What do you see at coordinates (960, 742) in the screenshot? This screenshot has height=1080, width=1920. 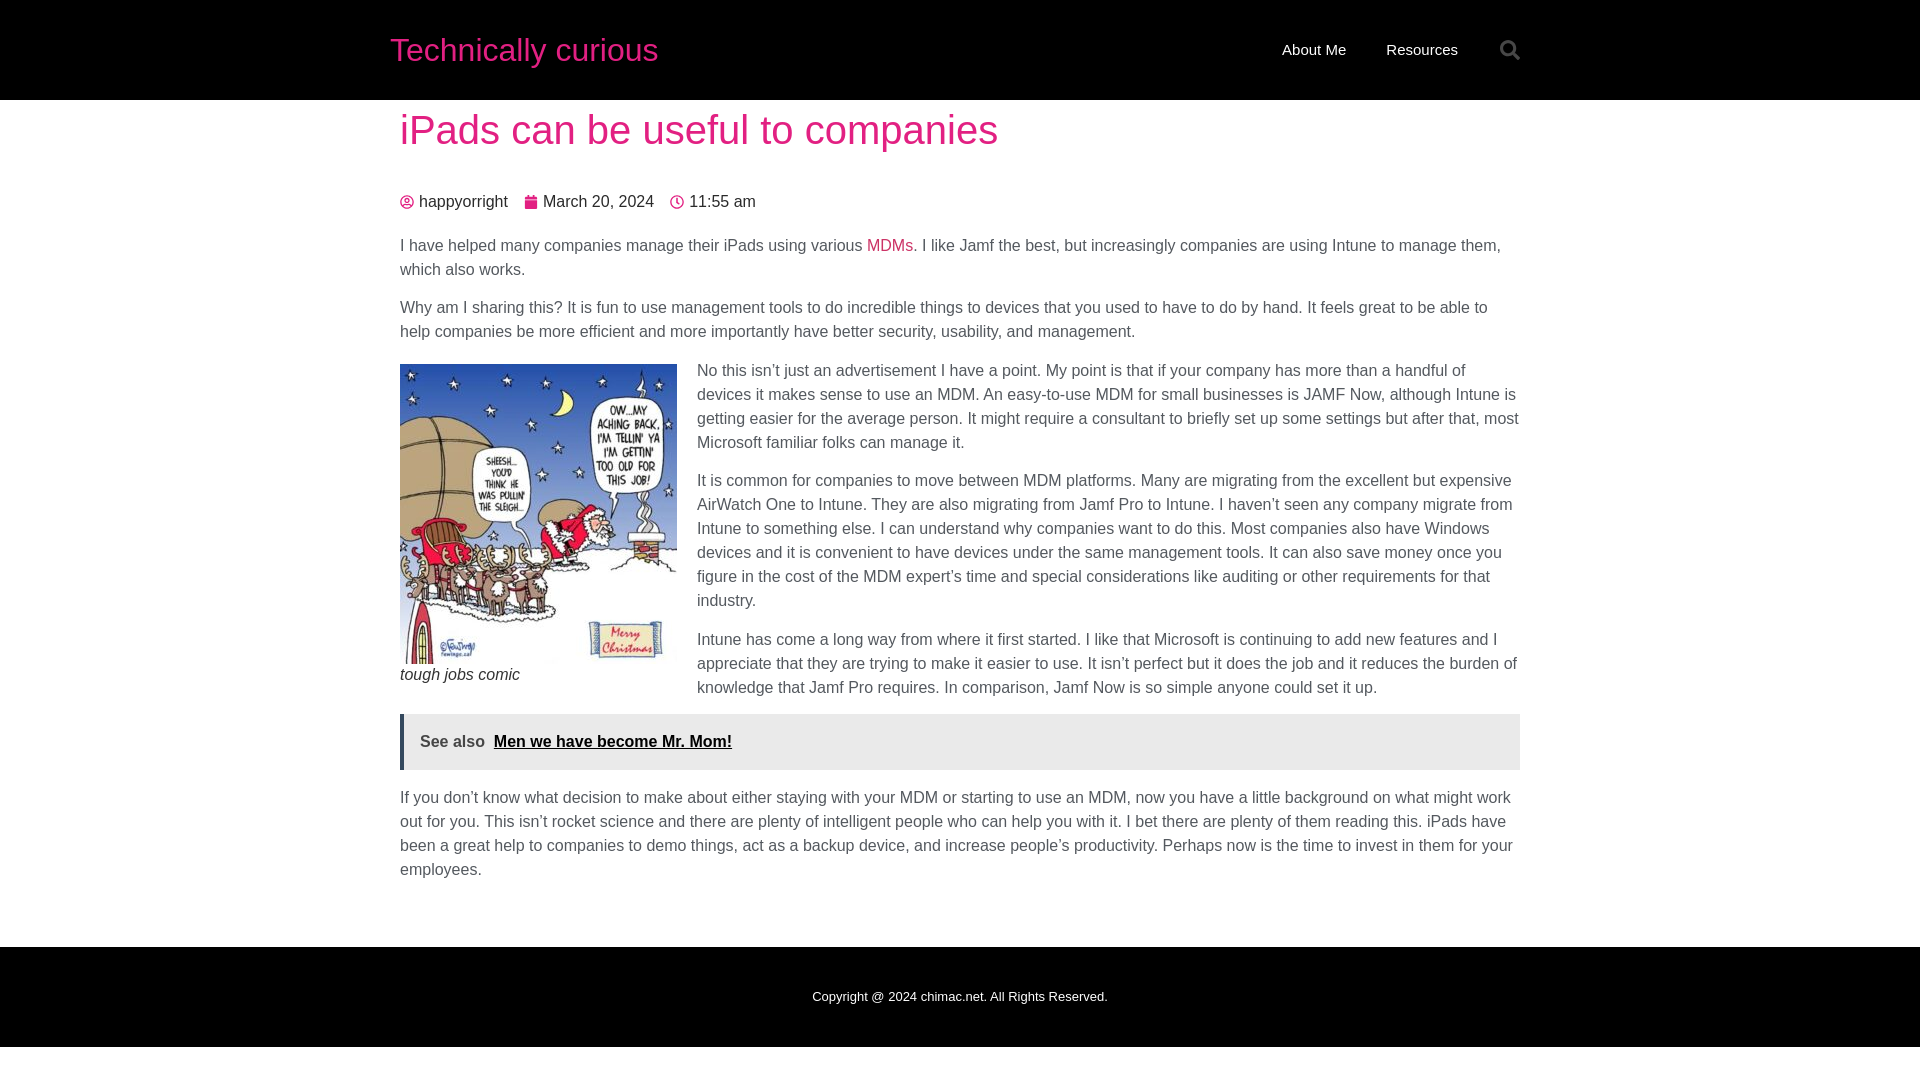 I see `See also  Men we have become Mr. Mom!` at bounding box center [960, 742].